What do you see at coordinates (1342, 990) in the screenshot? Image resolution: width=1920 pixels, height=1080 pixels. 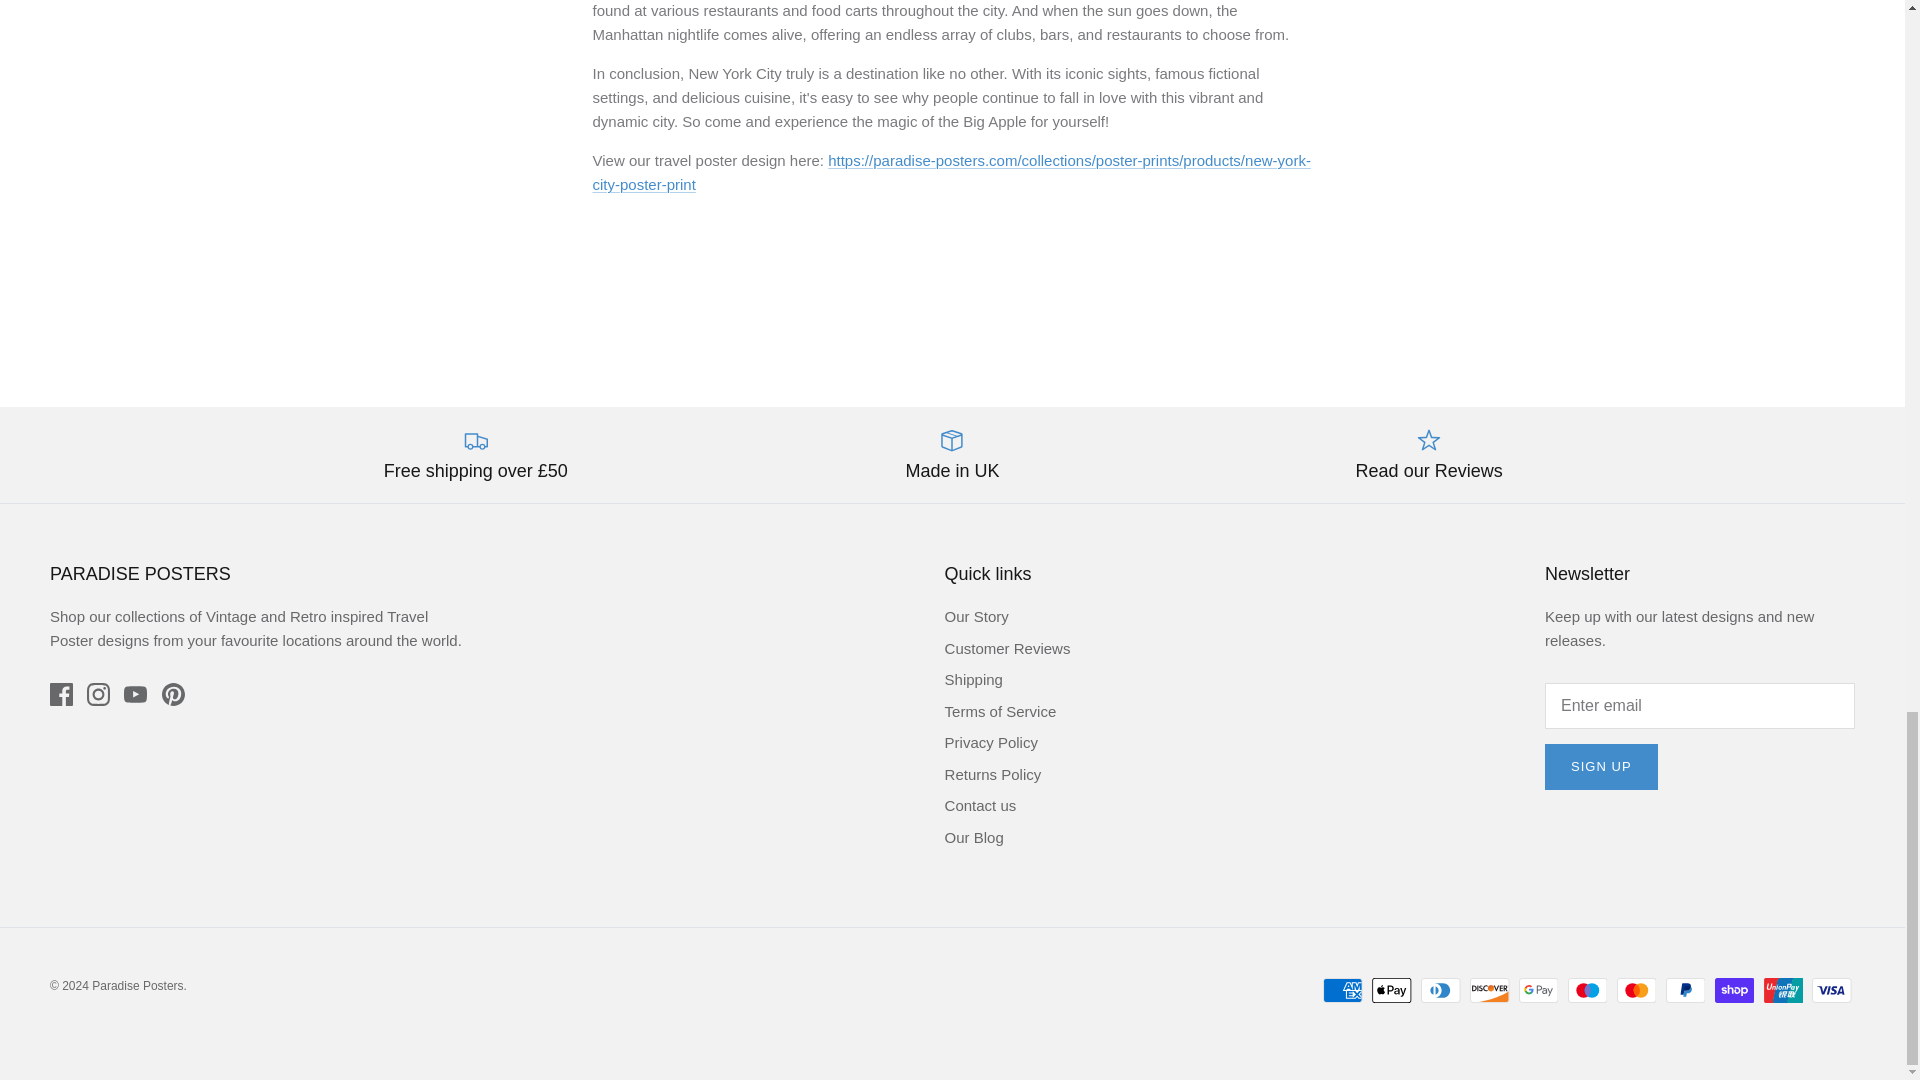 I see `American Express` at bounding box center [1342, 990].